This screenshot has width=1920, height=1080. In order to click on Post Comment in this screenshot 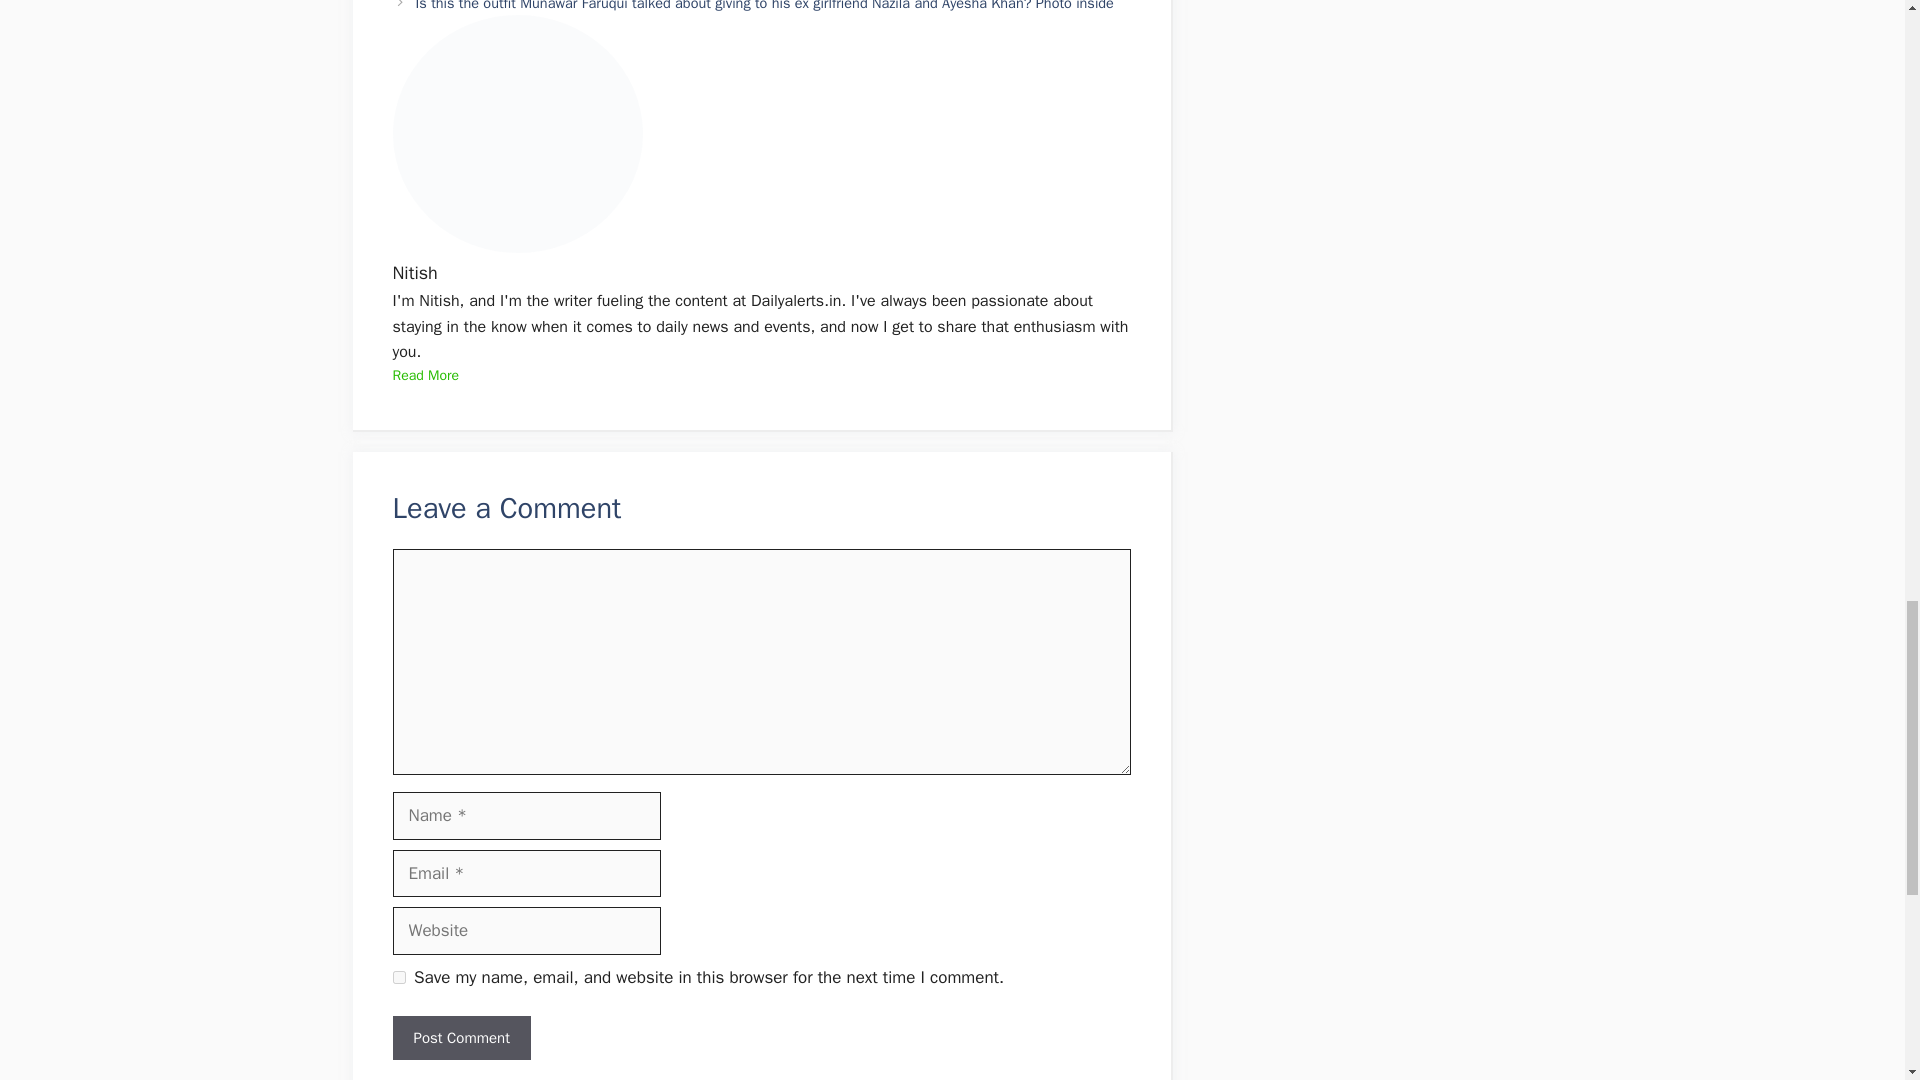, I will do `click(460, 1038)`.